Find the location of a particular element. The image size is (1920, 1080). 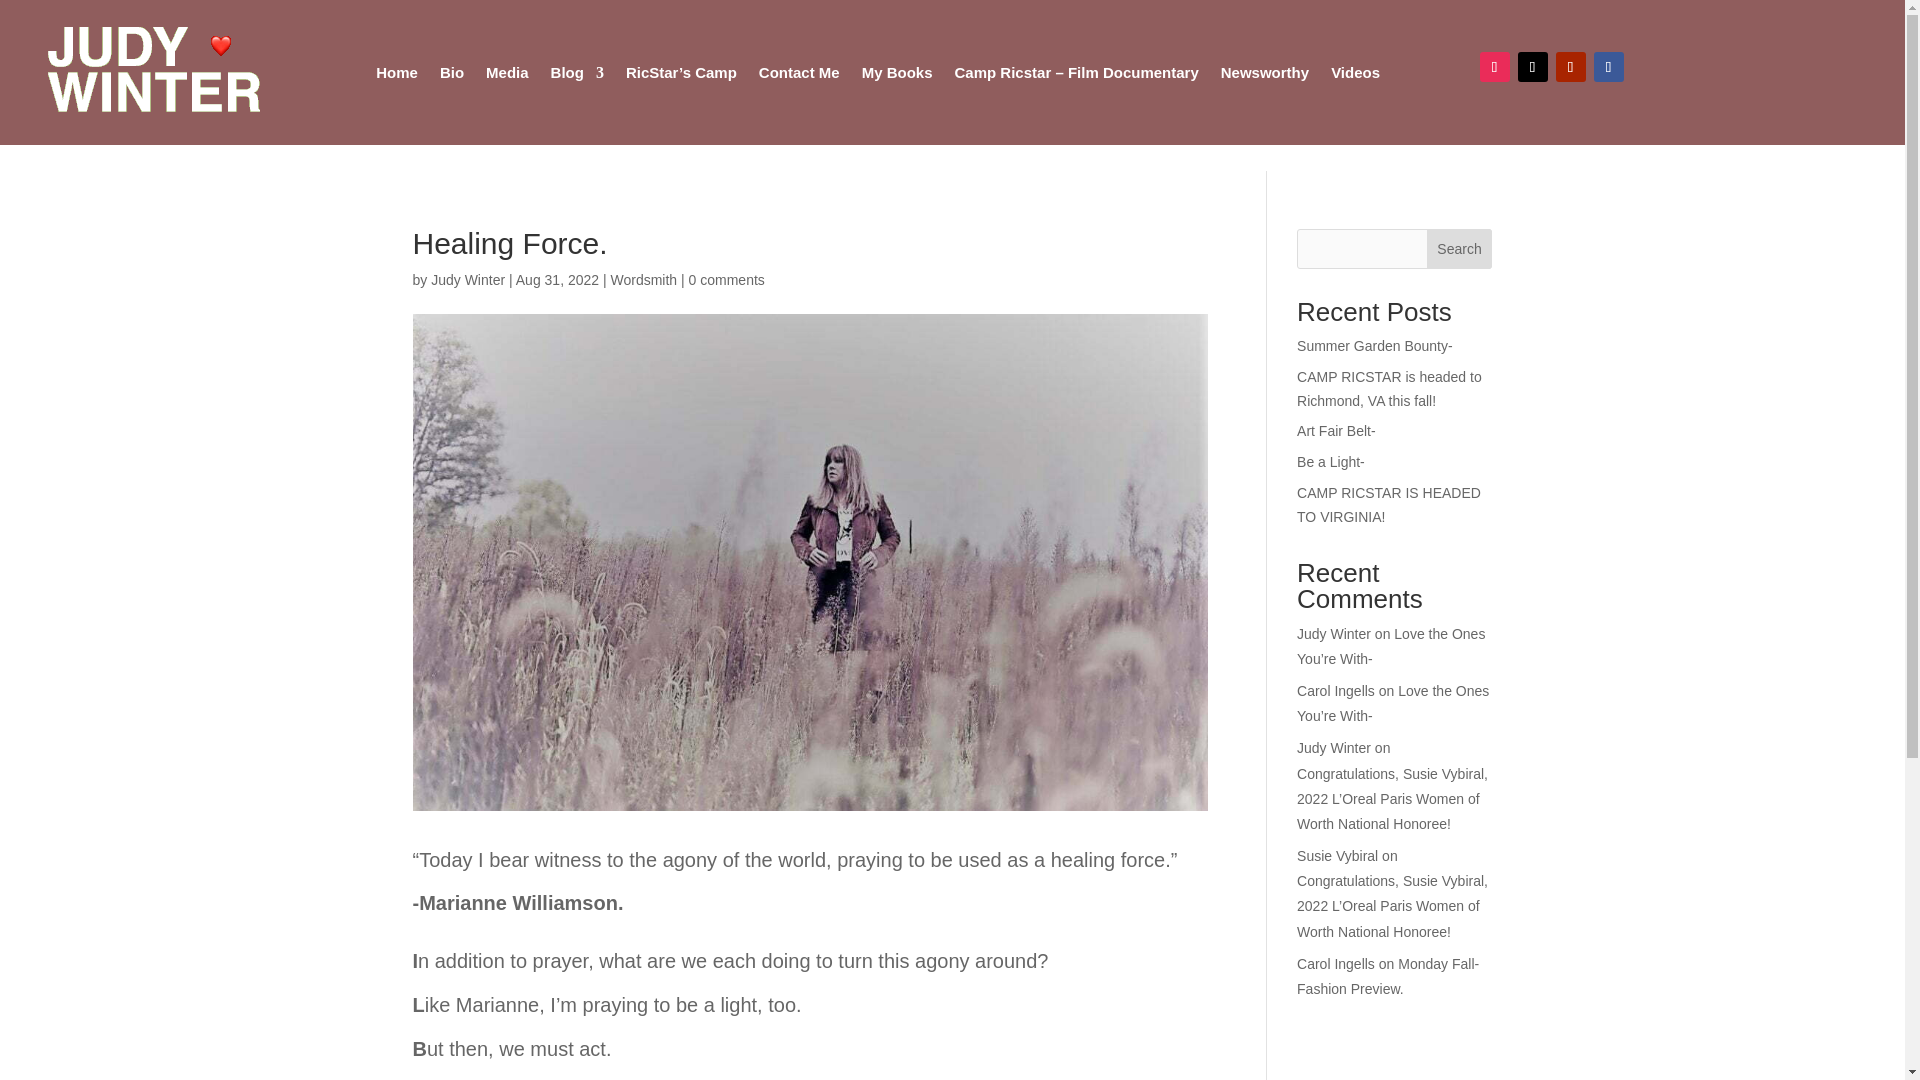

Follow on Youtube is located at coordinates (1570, 66).